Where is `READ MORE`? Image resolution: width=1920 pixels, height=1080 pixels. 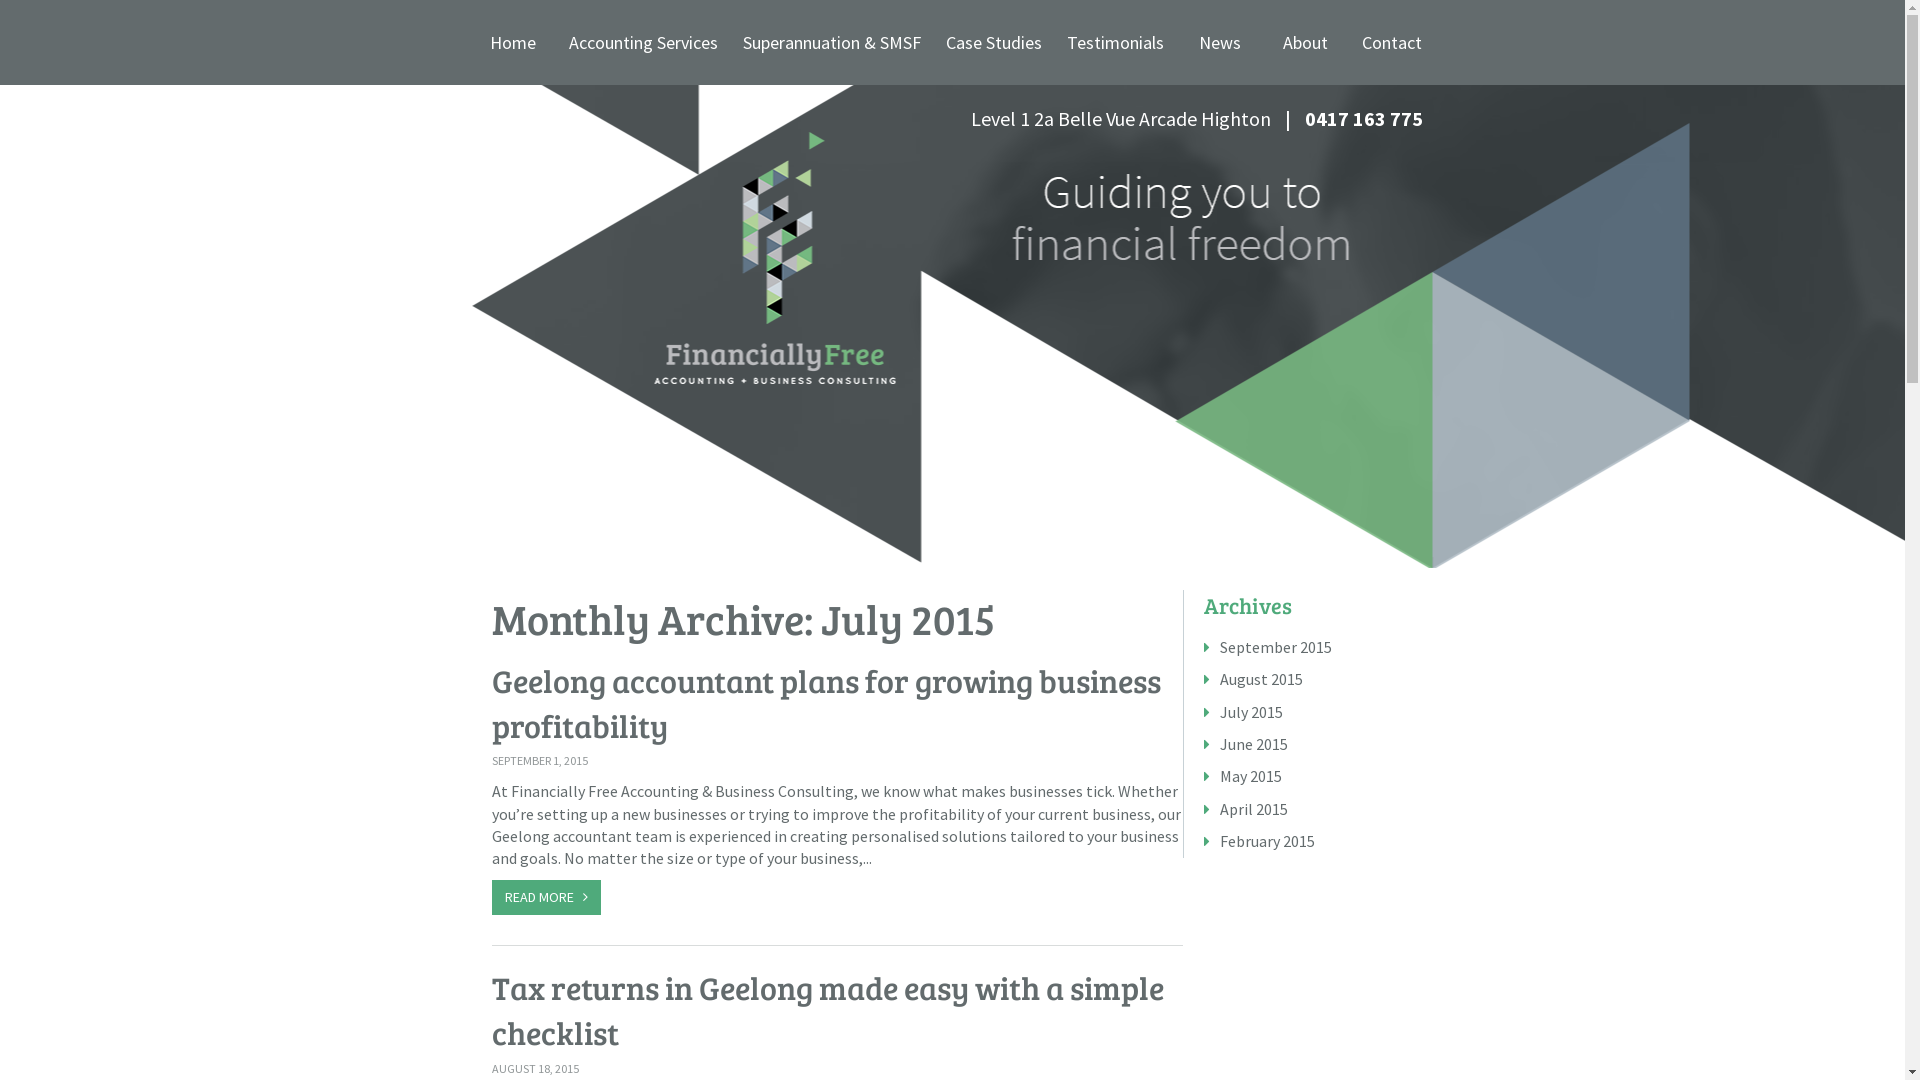 READ MORE is located at coordinates (546, 898).